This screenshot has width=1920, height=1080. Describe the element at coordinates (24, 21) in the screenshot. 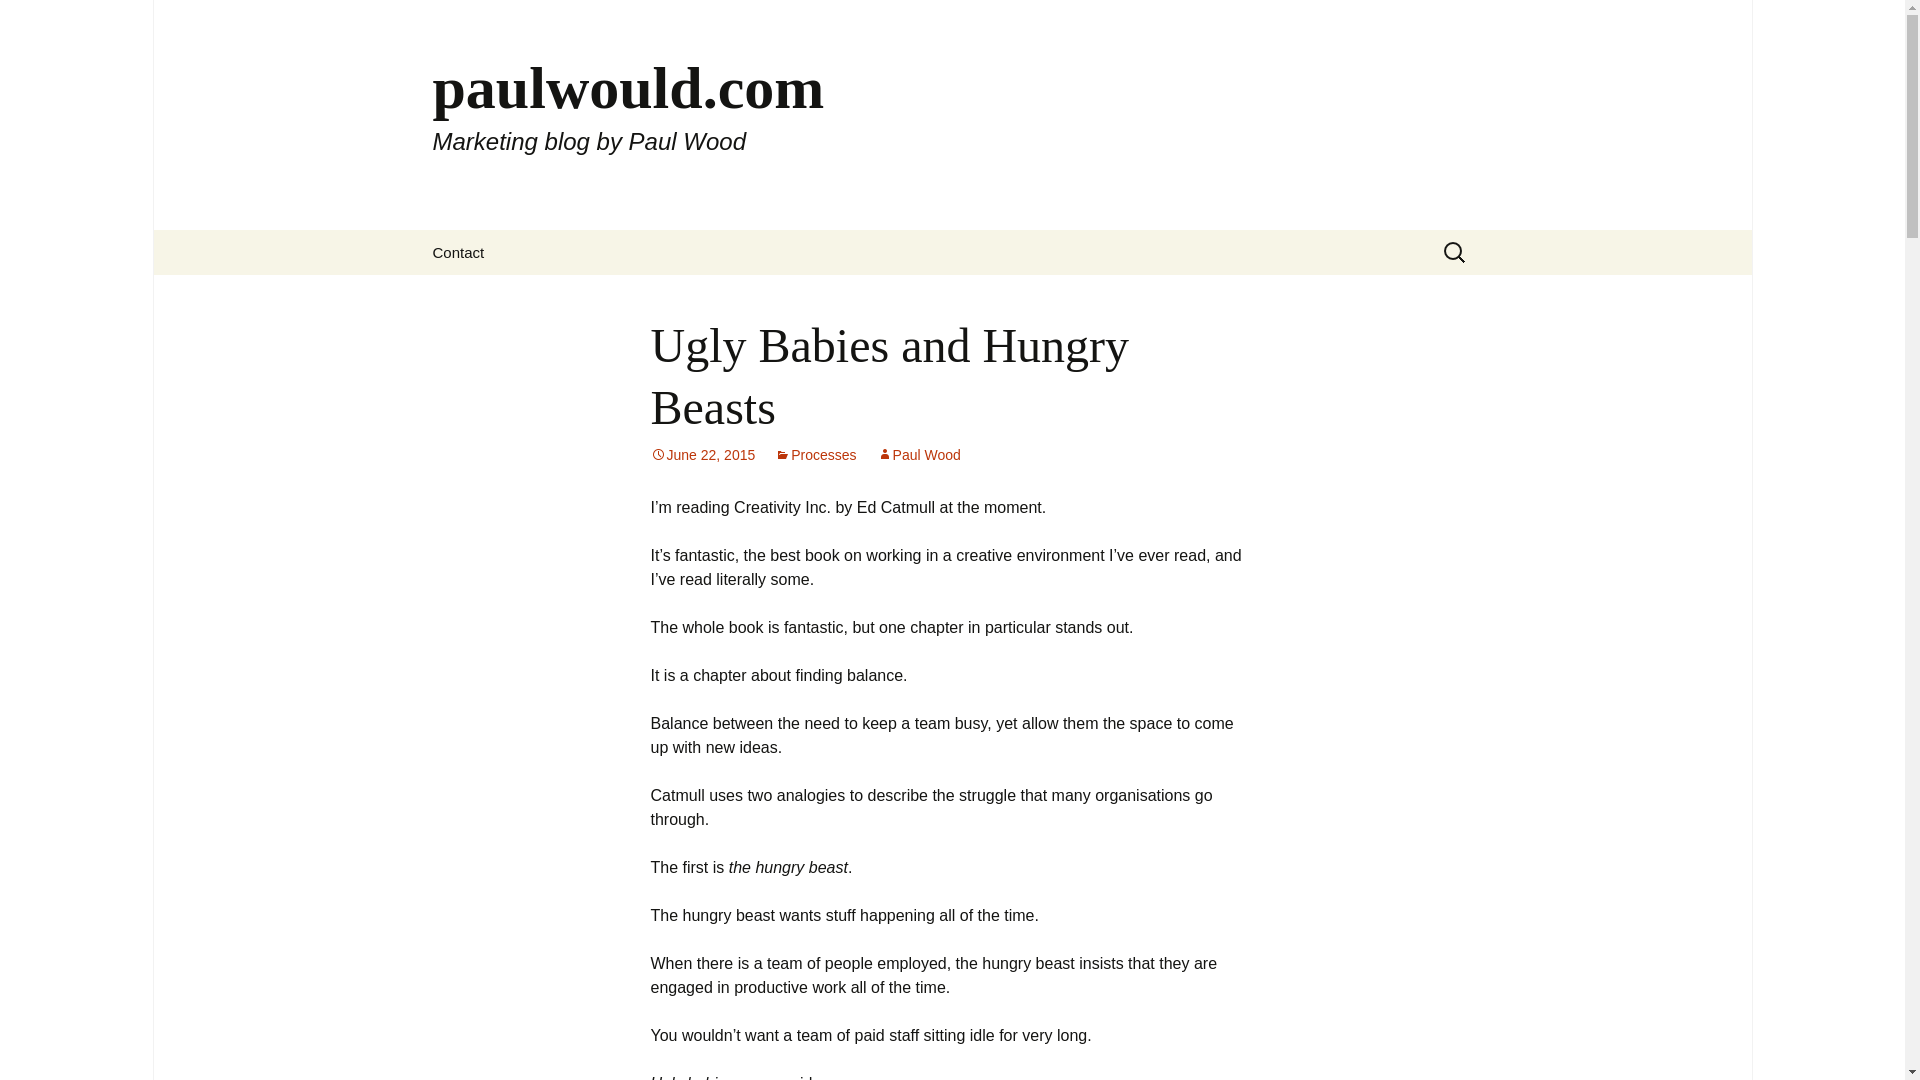

I see `Search` at that location.